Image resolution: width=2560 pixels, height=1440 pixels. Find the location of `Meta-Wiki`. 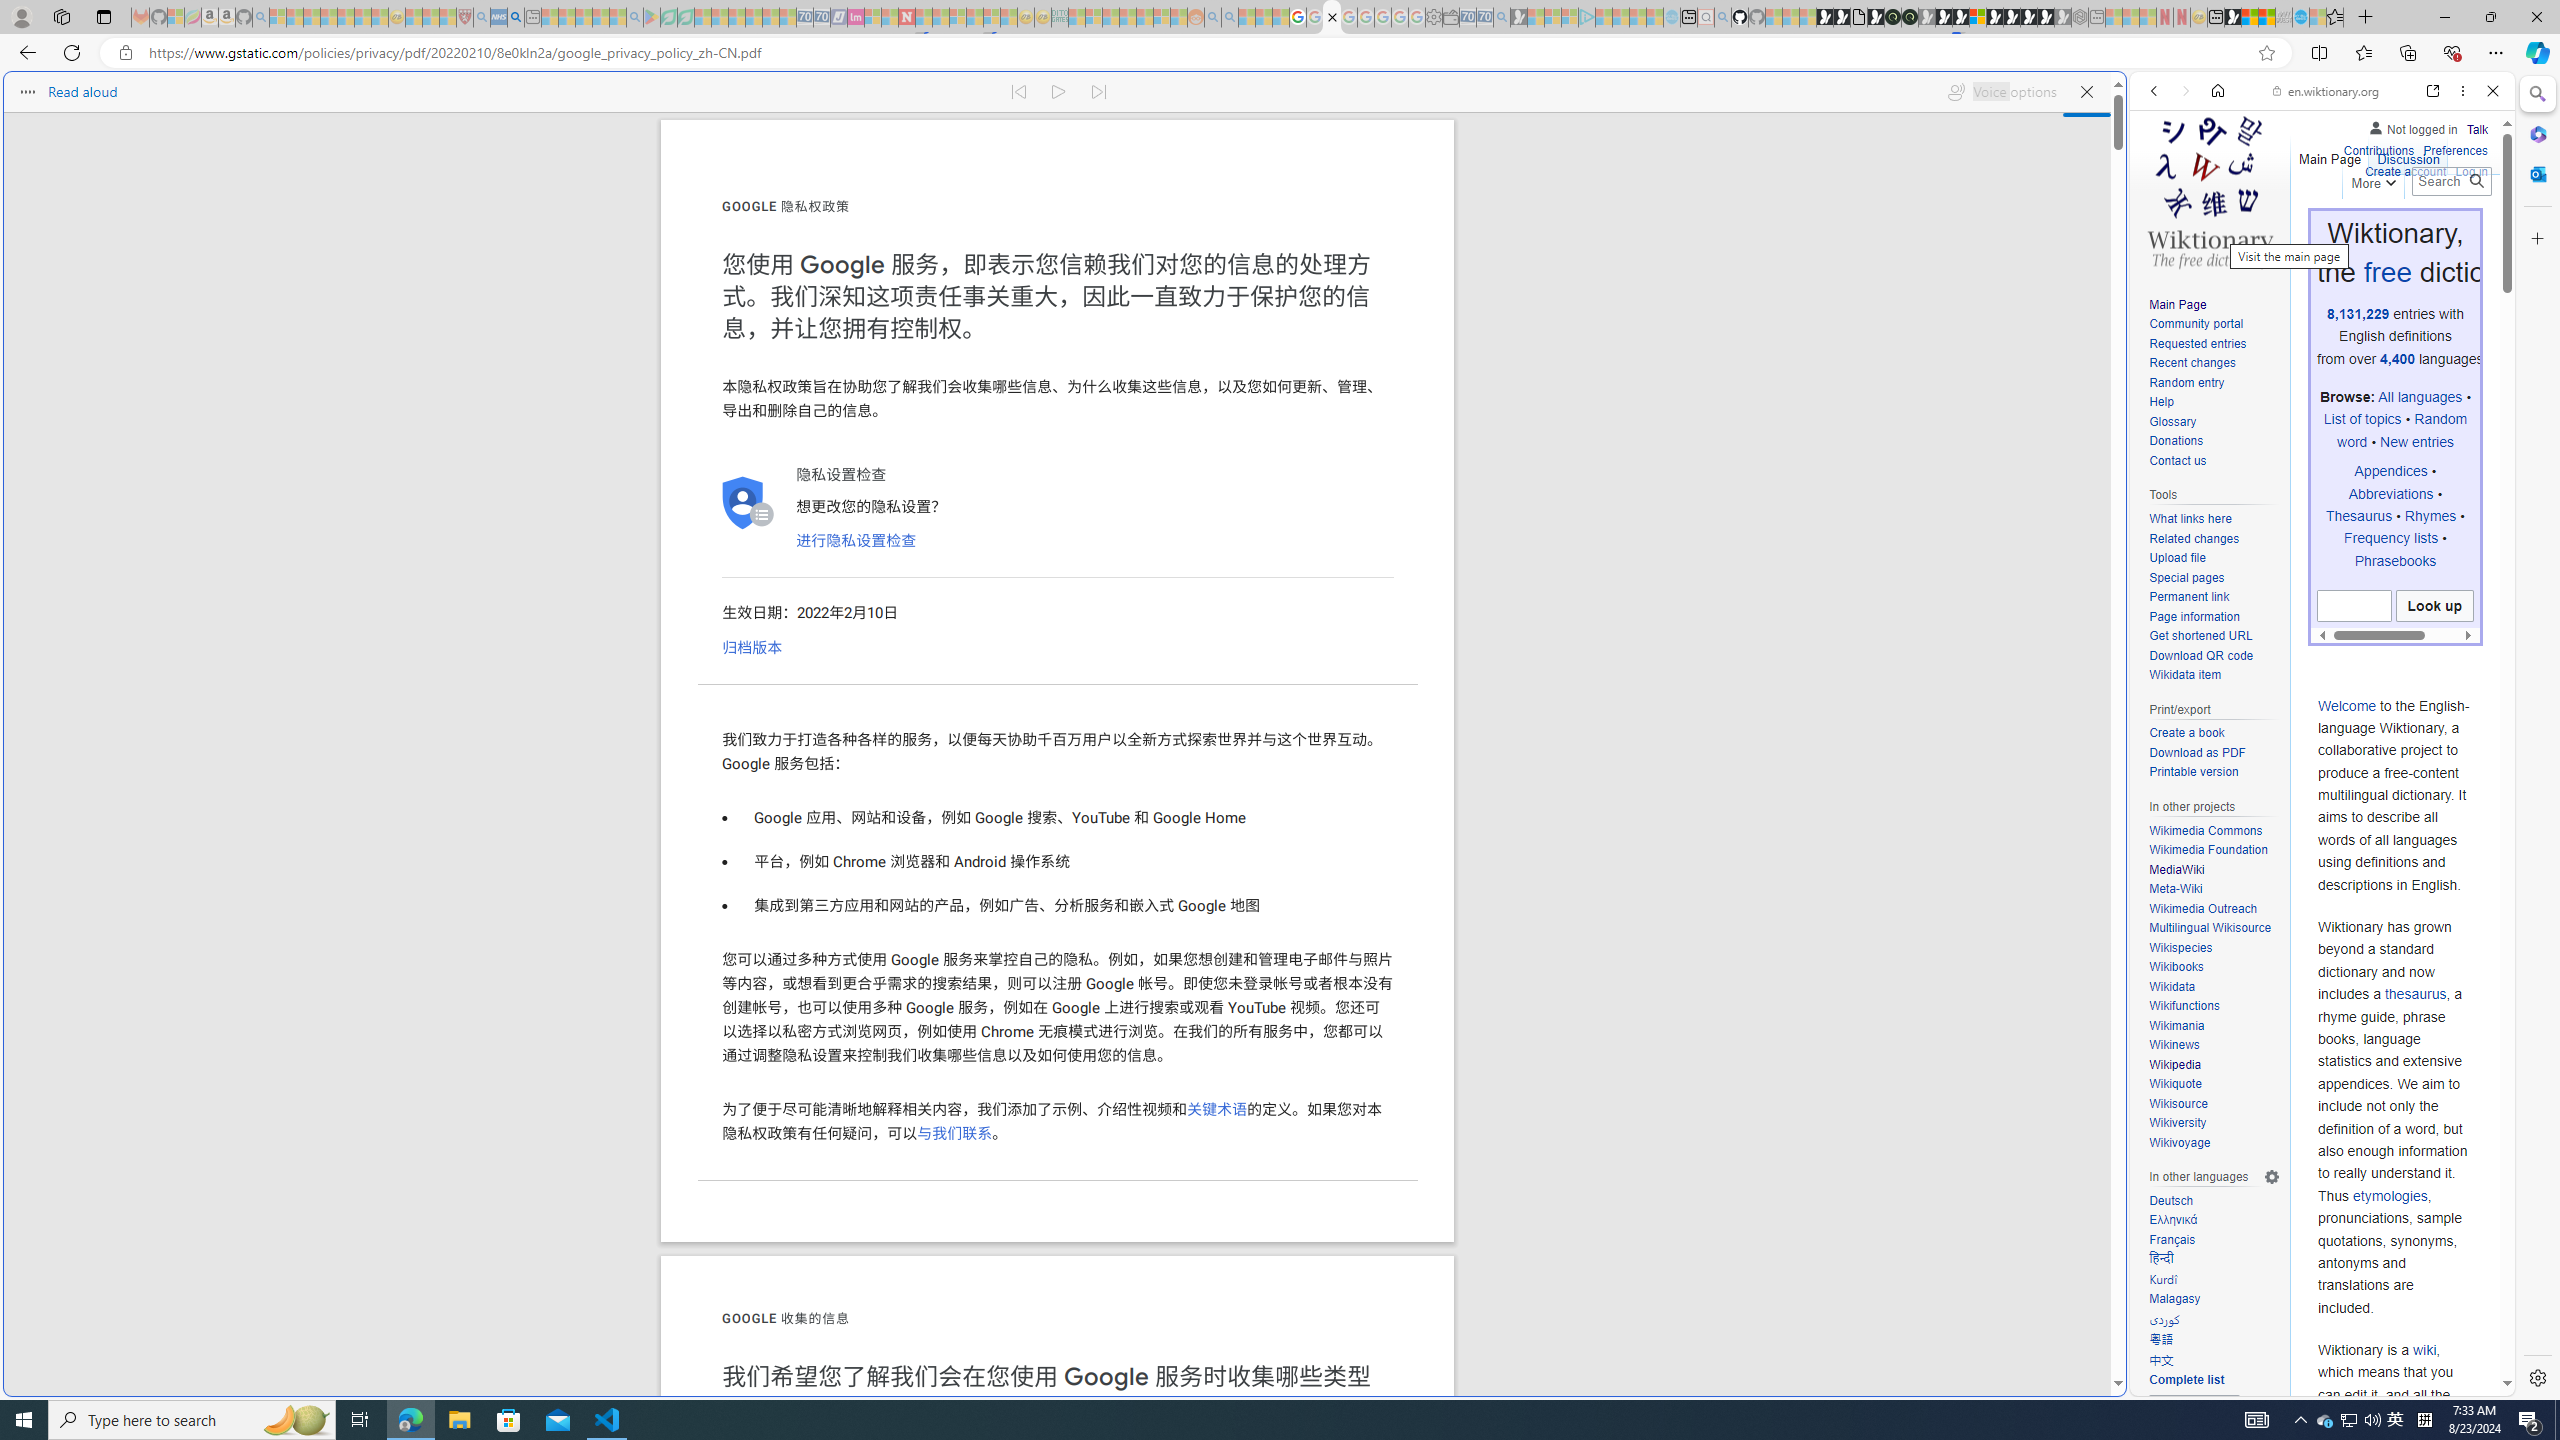

Meta-Wiki is located at coordinates (2176, 889).